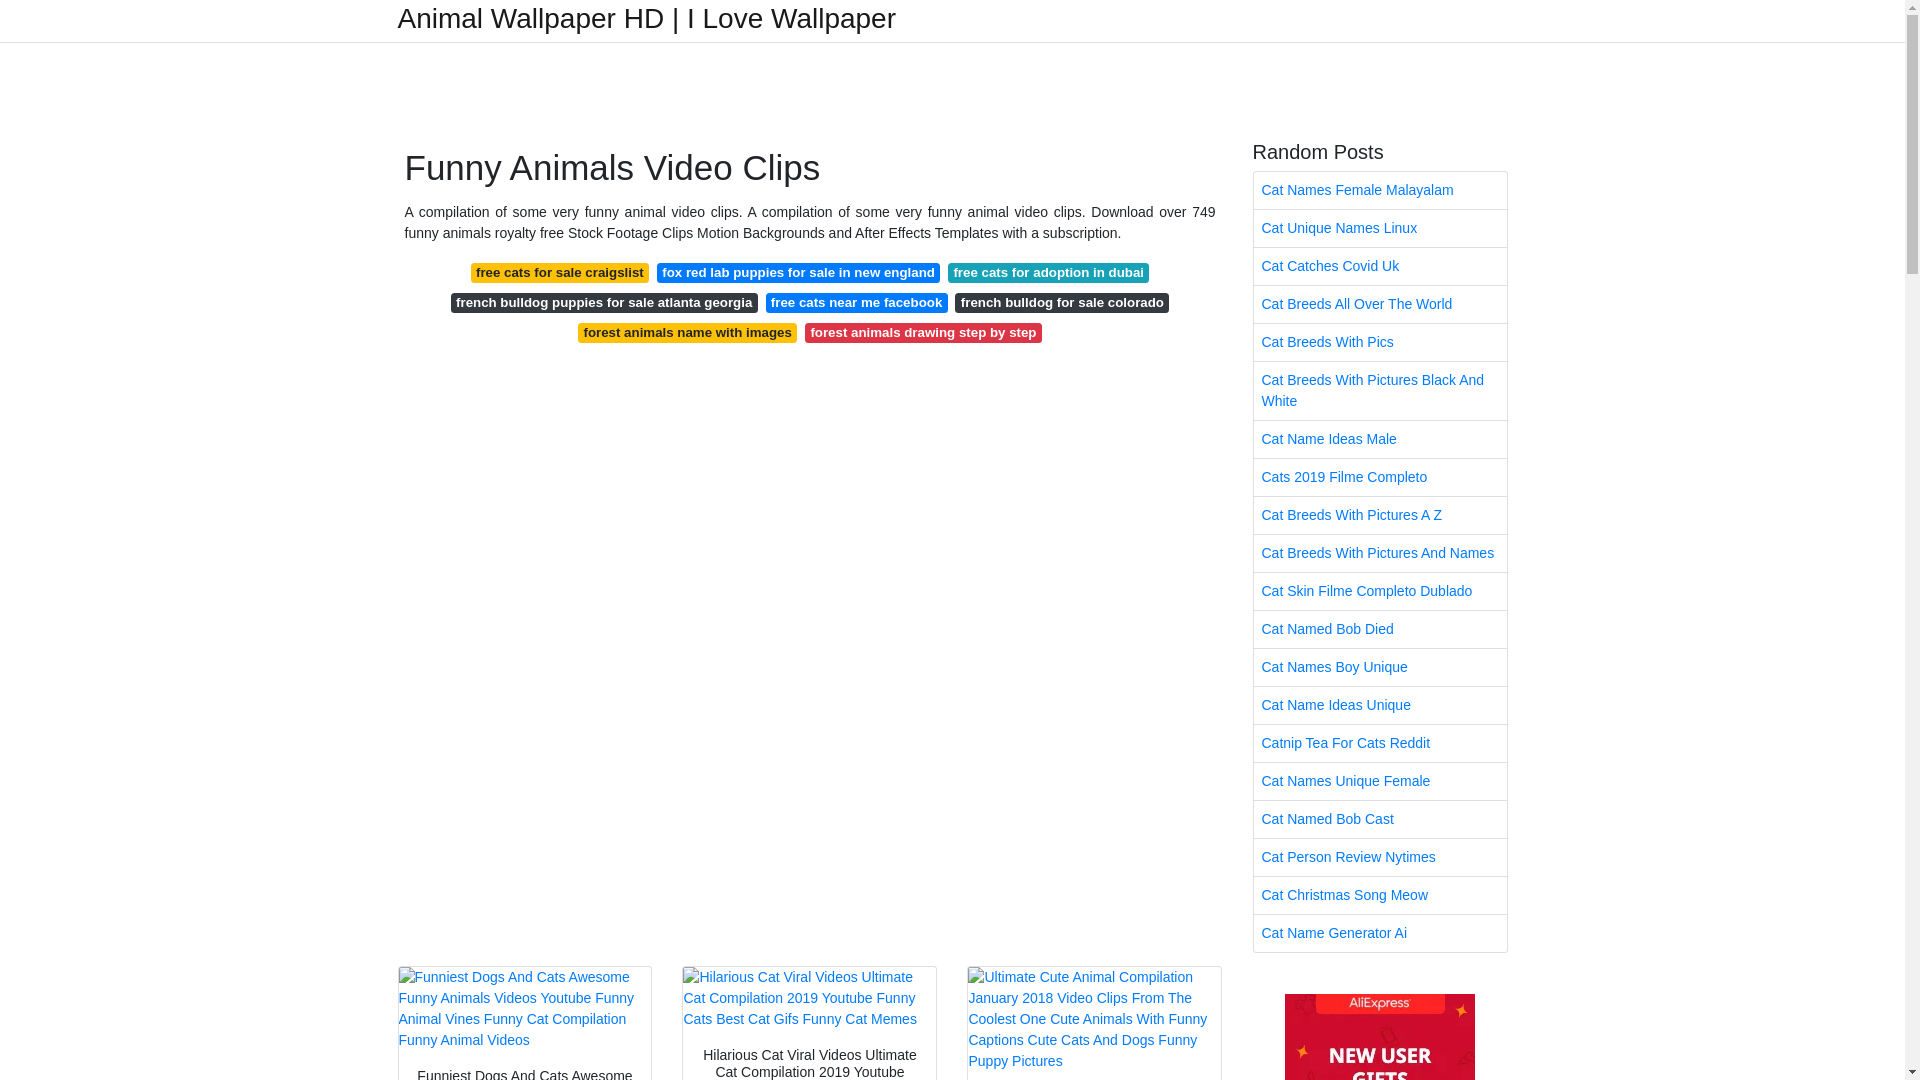 The height and width of the screenshot is (1080, 1920). I want to click on Cat Names Female Malayalam, so click(1380, 190).